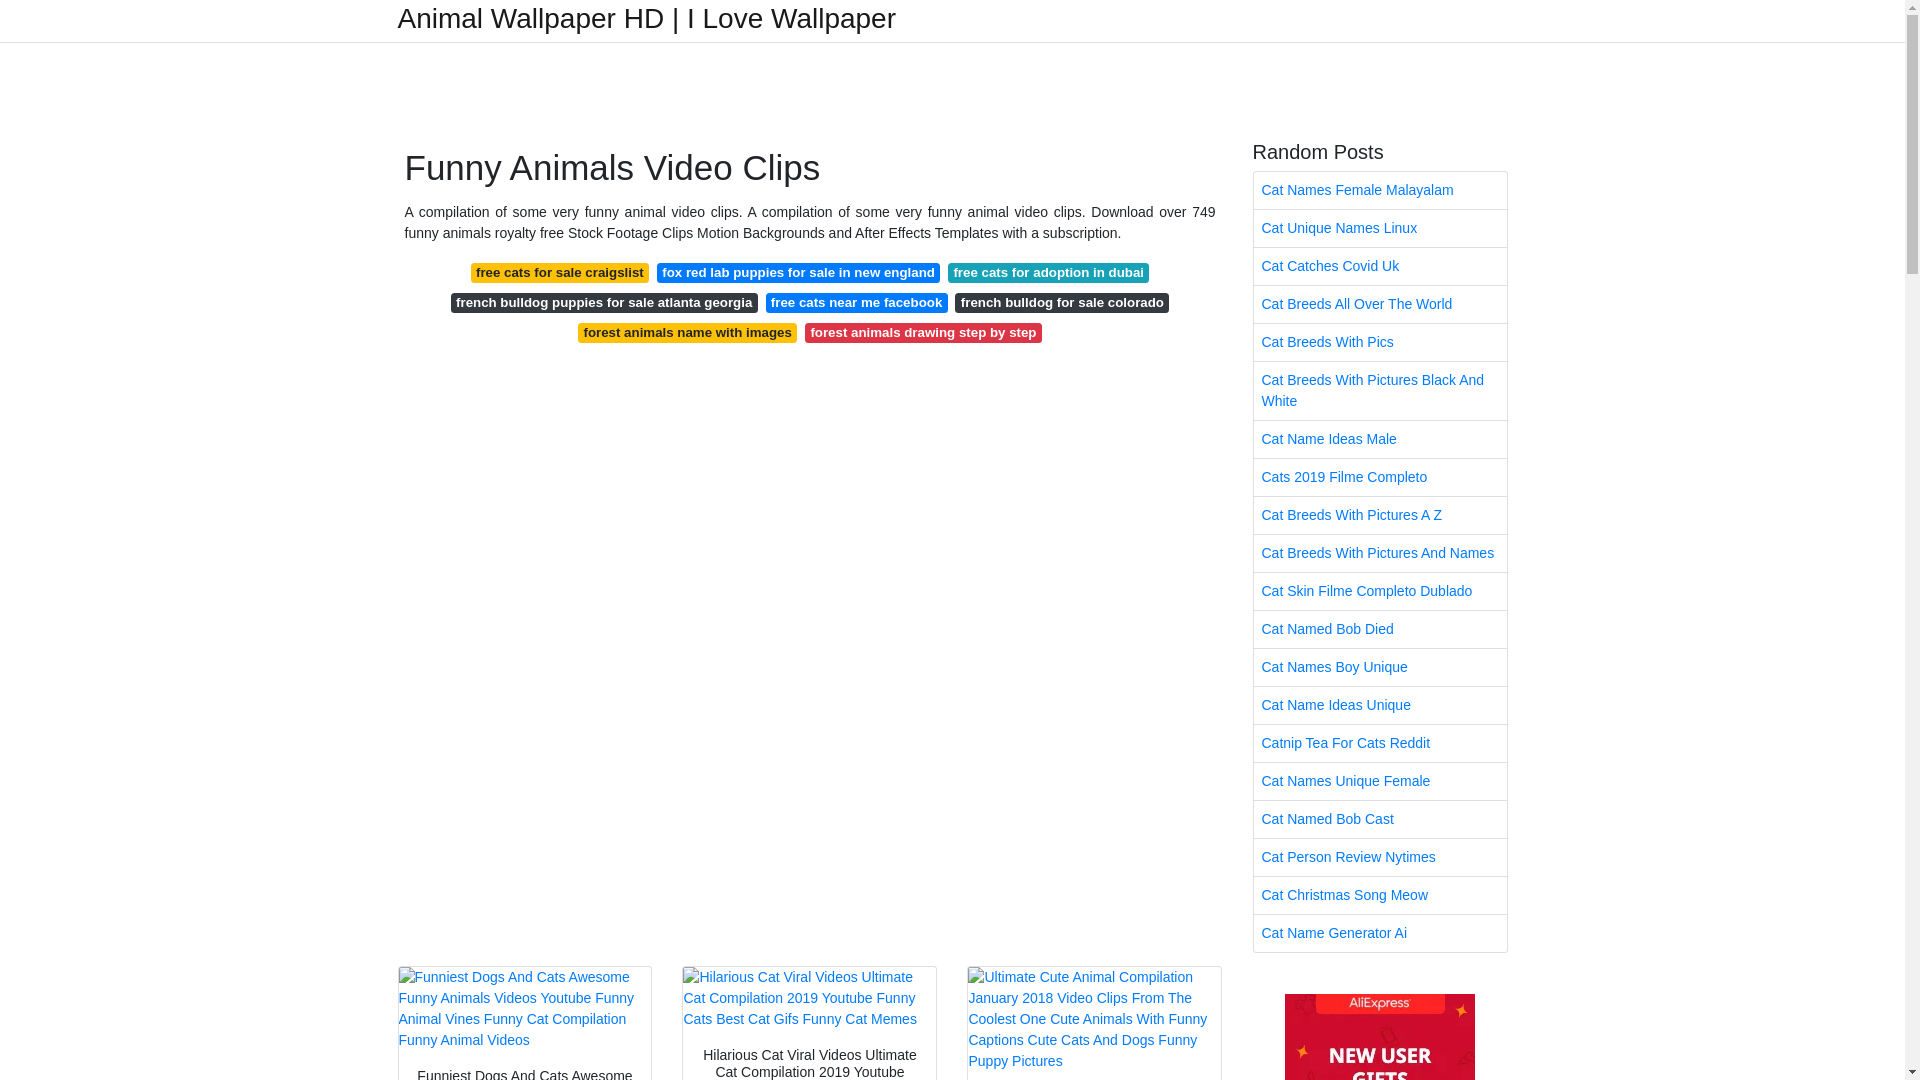 The height and width of the screenshot is (1080, 1920). I want to click on Cat Names Female Malayalam, so click(1380, 190).